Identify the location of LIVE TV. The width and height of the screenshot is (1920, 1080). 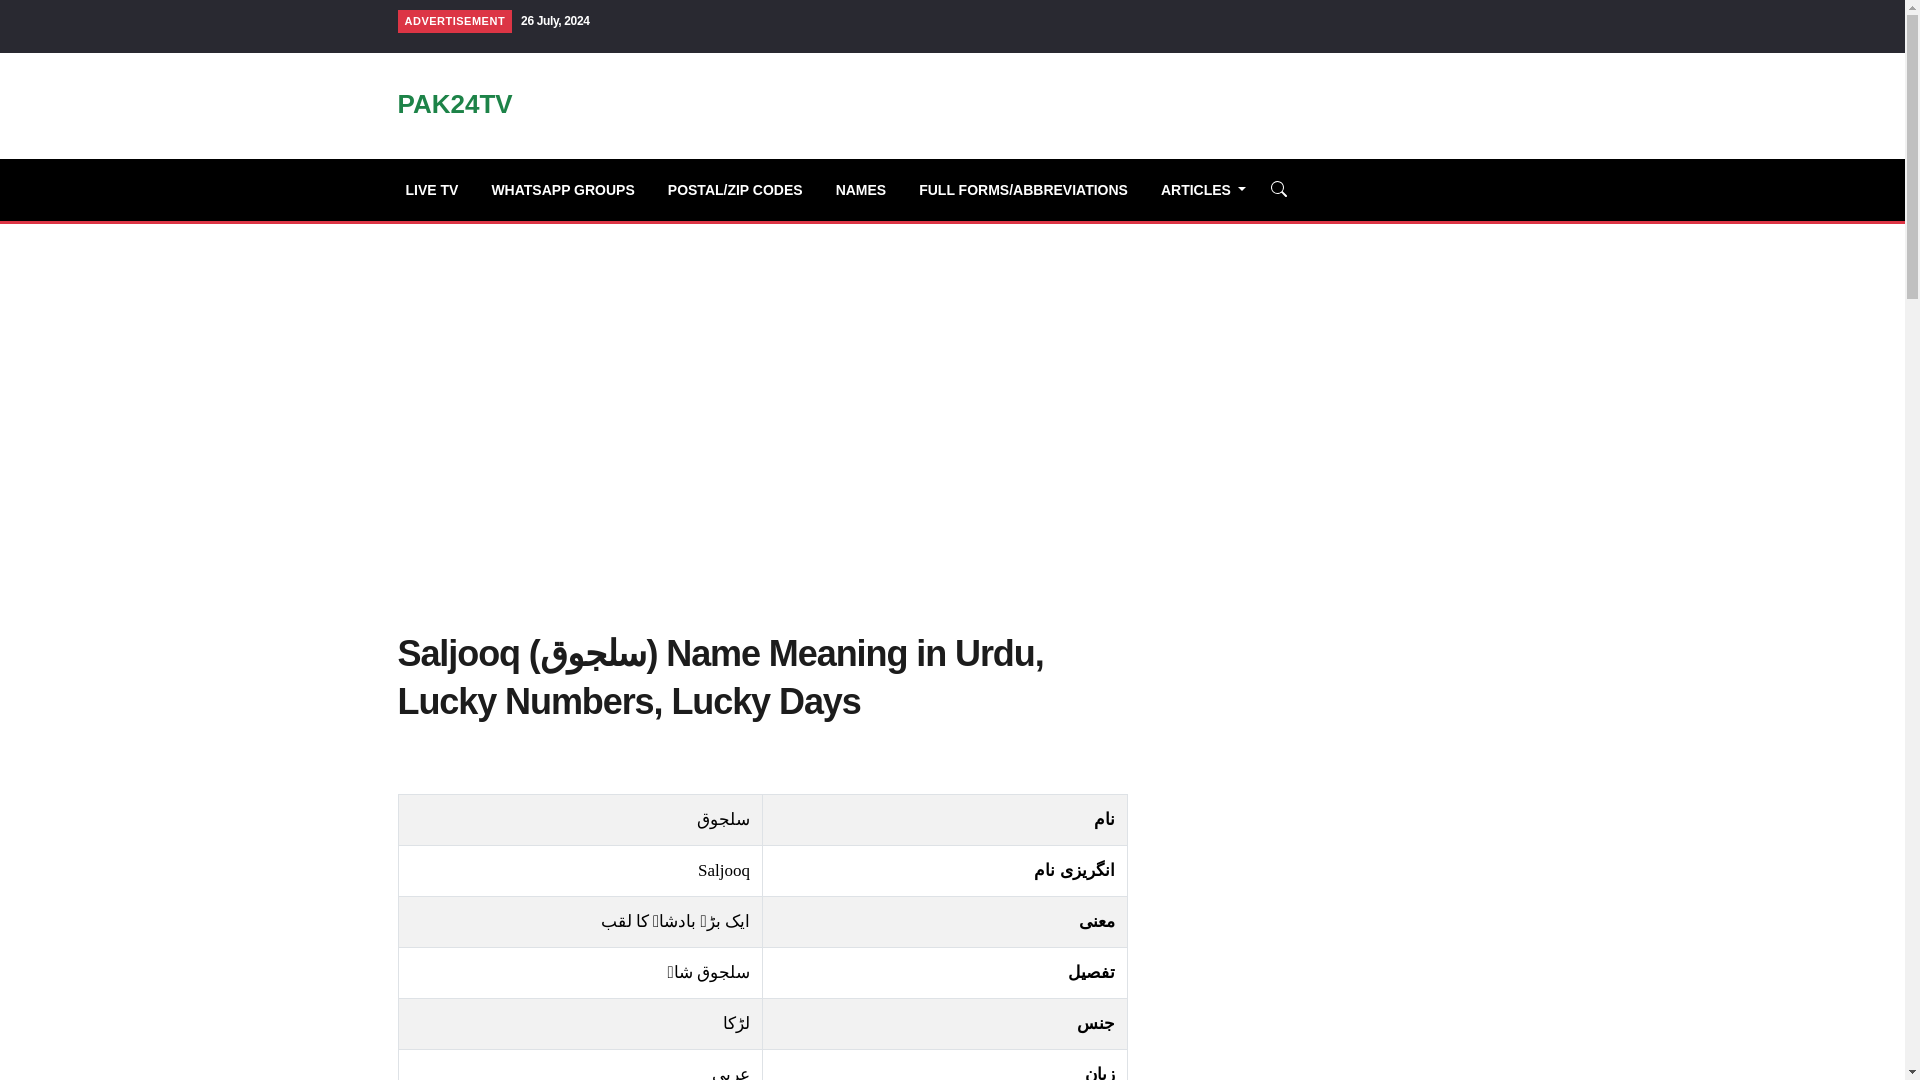
(440, 189).